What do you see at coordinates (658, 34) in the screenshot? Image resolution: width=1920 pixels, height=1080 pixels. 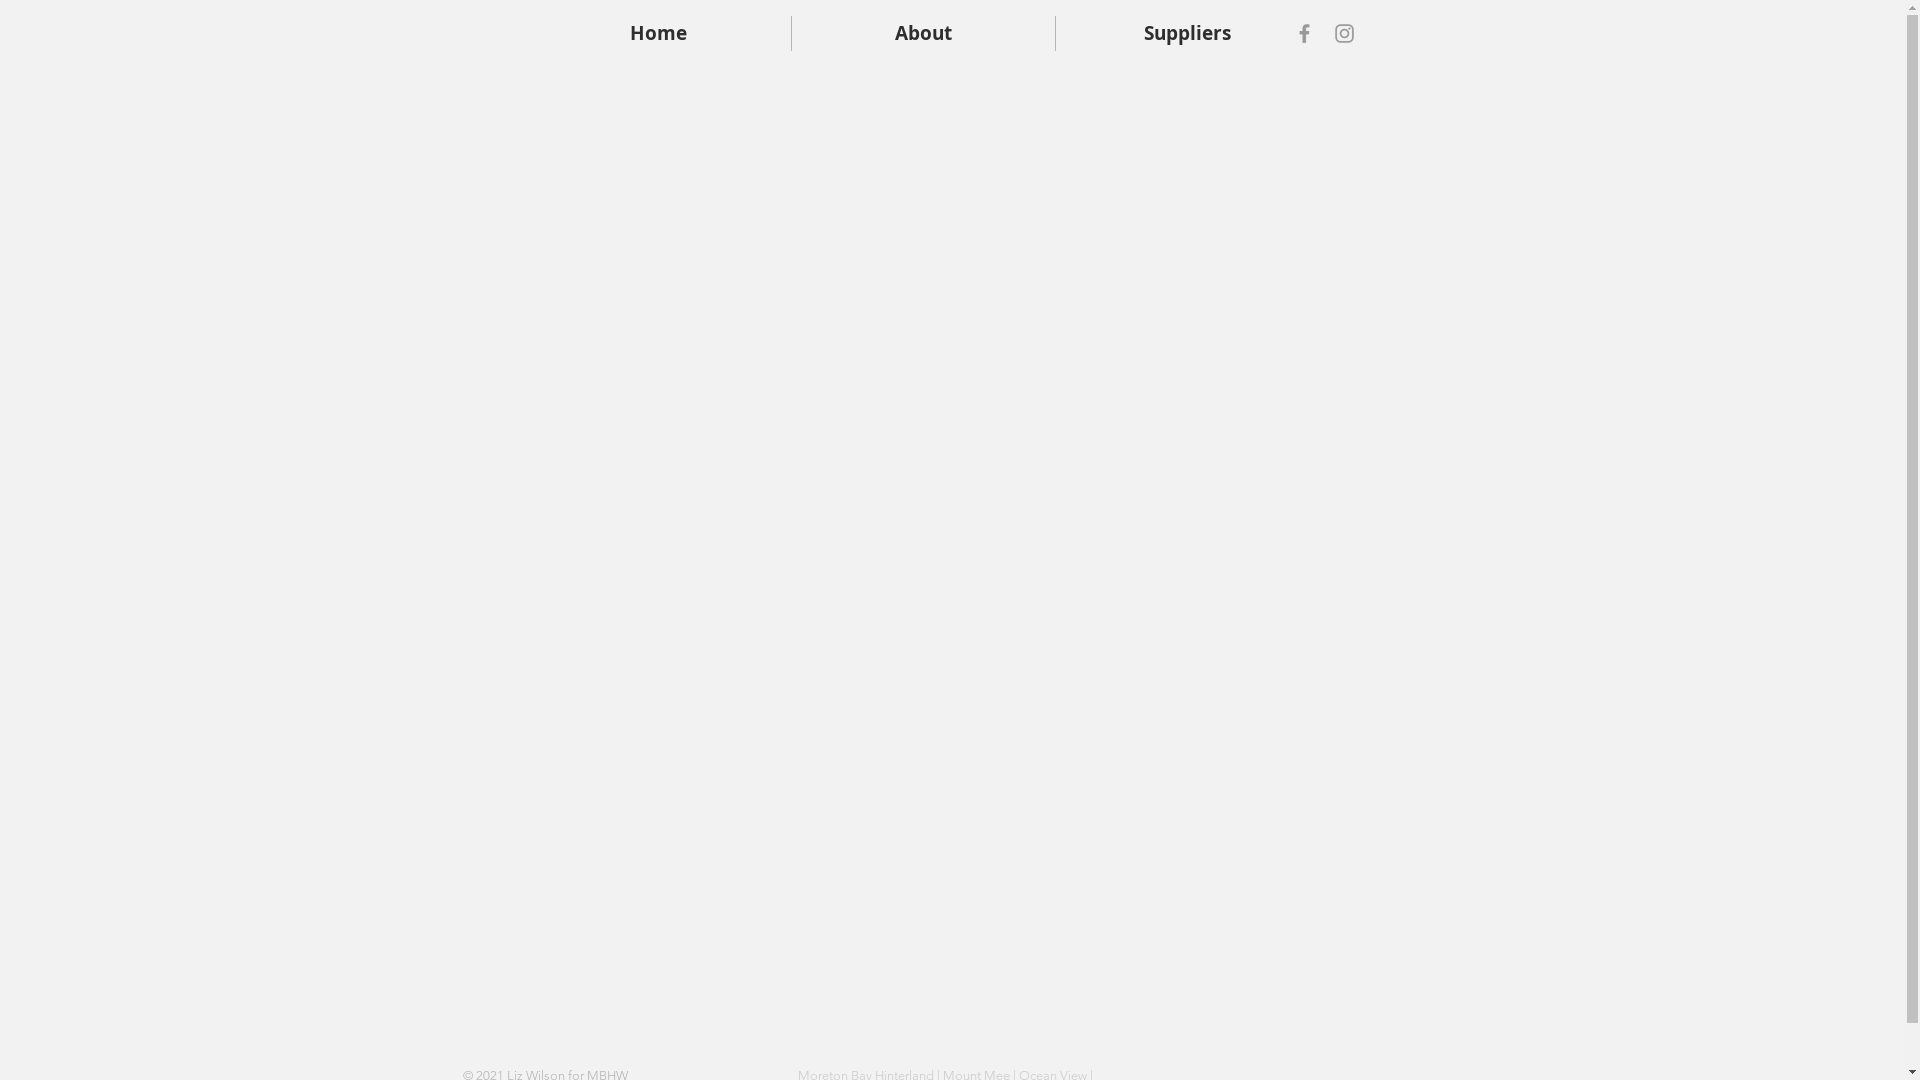 I see `Home` at bounding box center [658, 34].